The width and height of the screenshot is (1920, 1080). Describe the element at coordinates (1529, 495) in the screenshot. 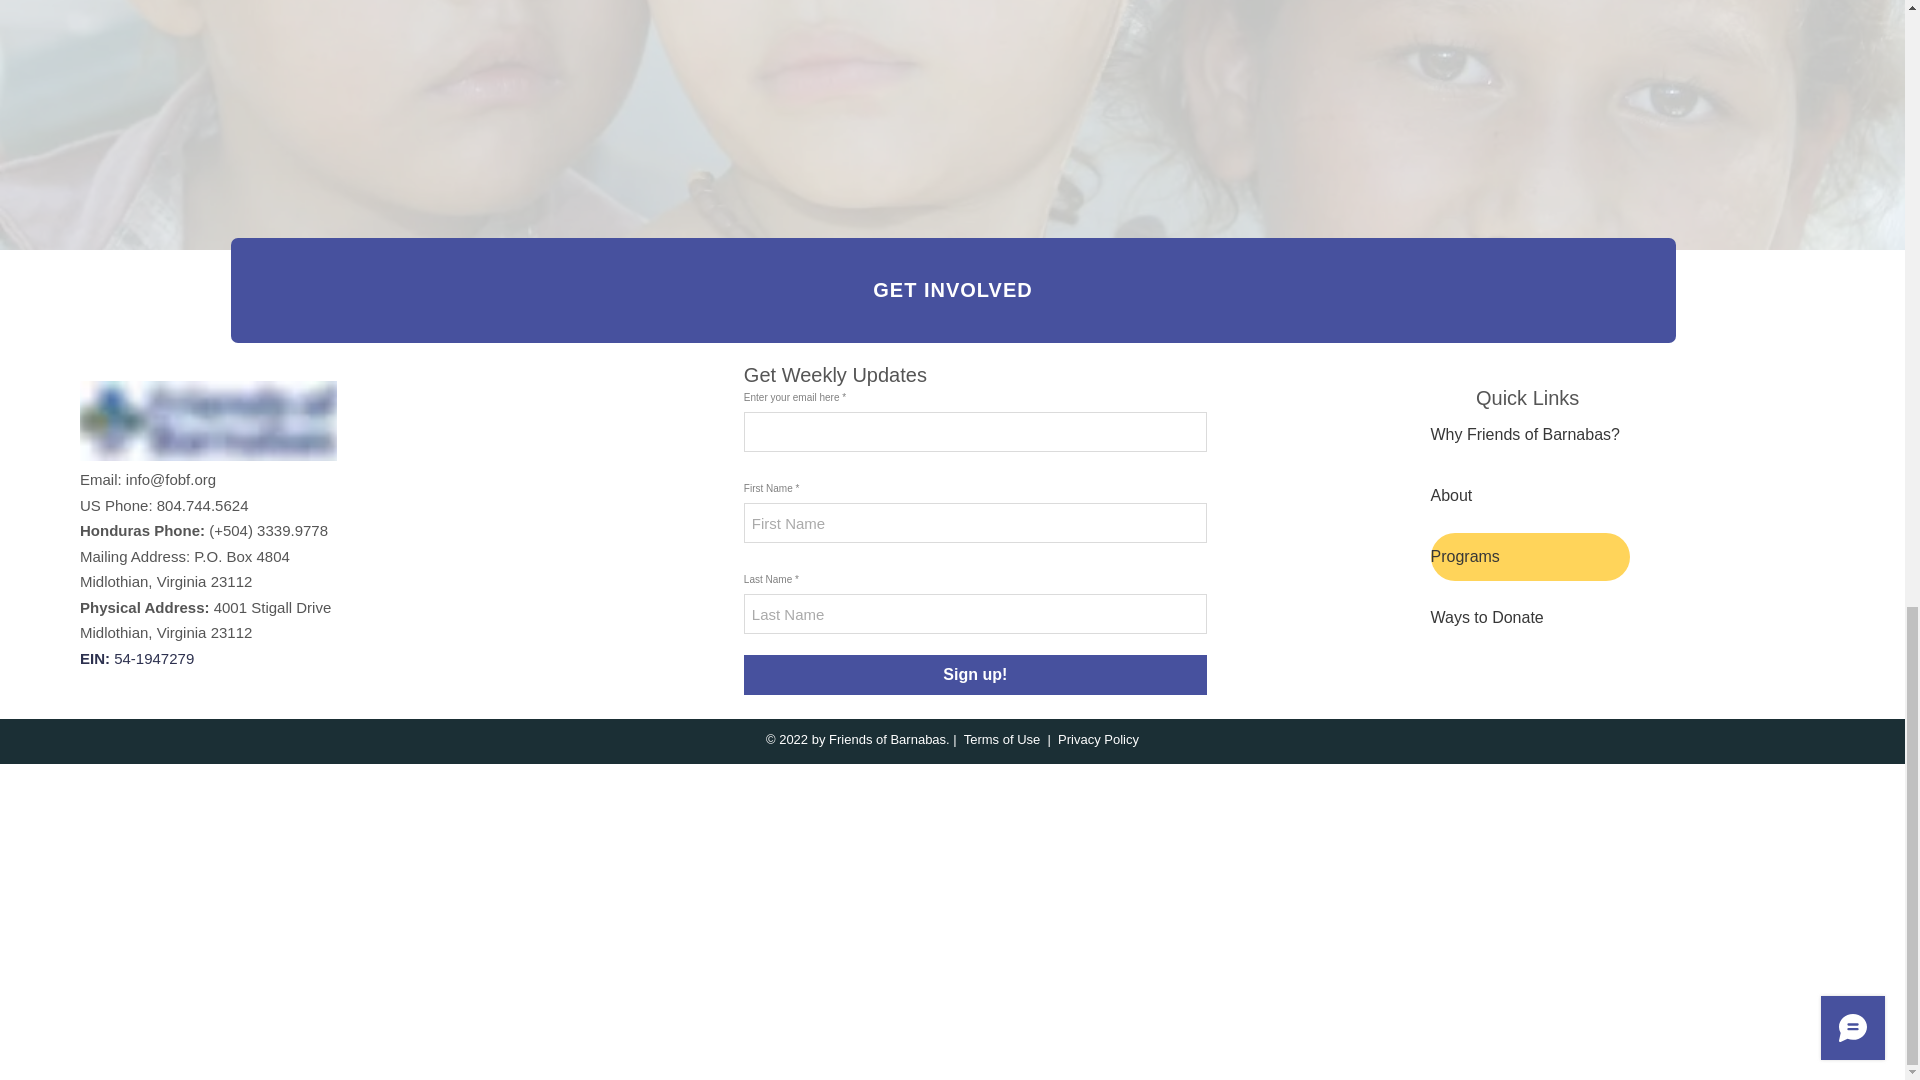

I see `About` at that location.